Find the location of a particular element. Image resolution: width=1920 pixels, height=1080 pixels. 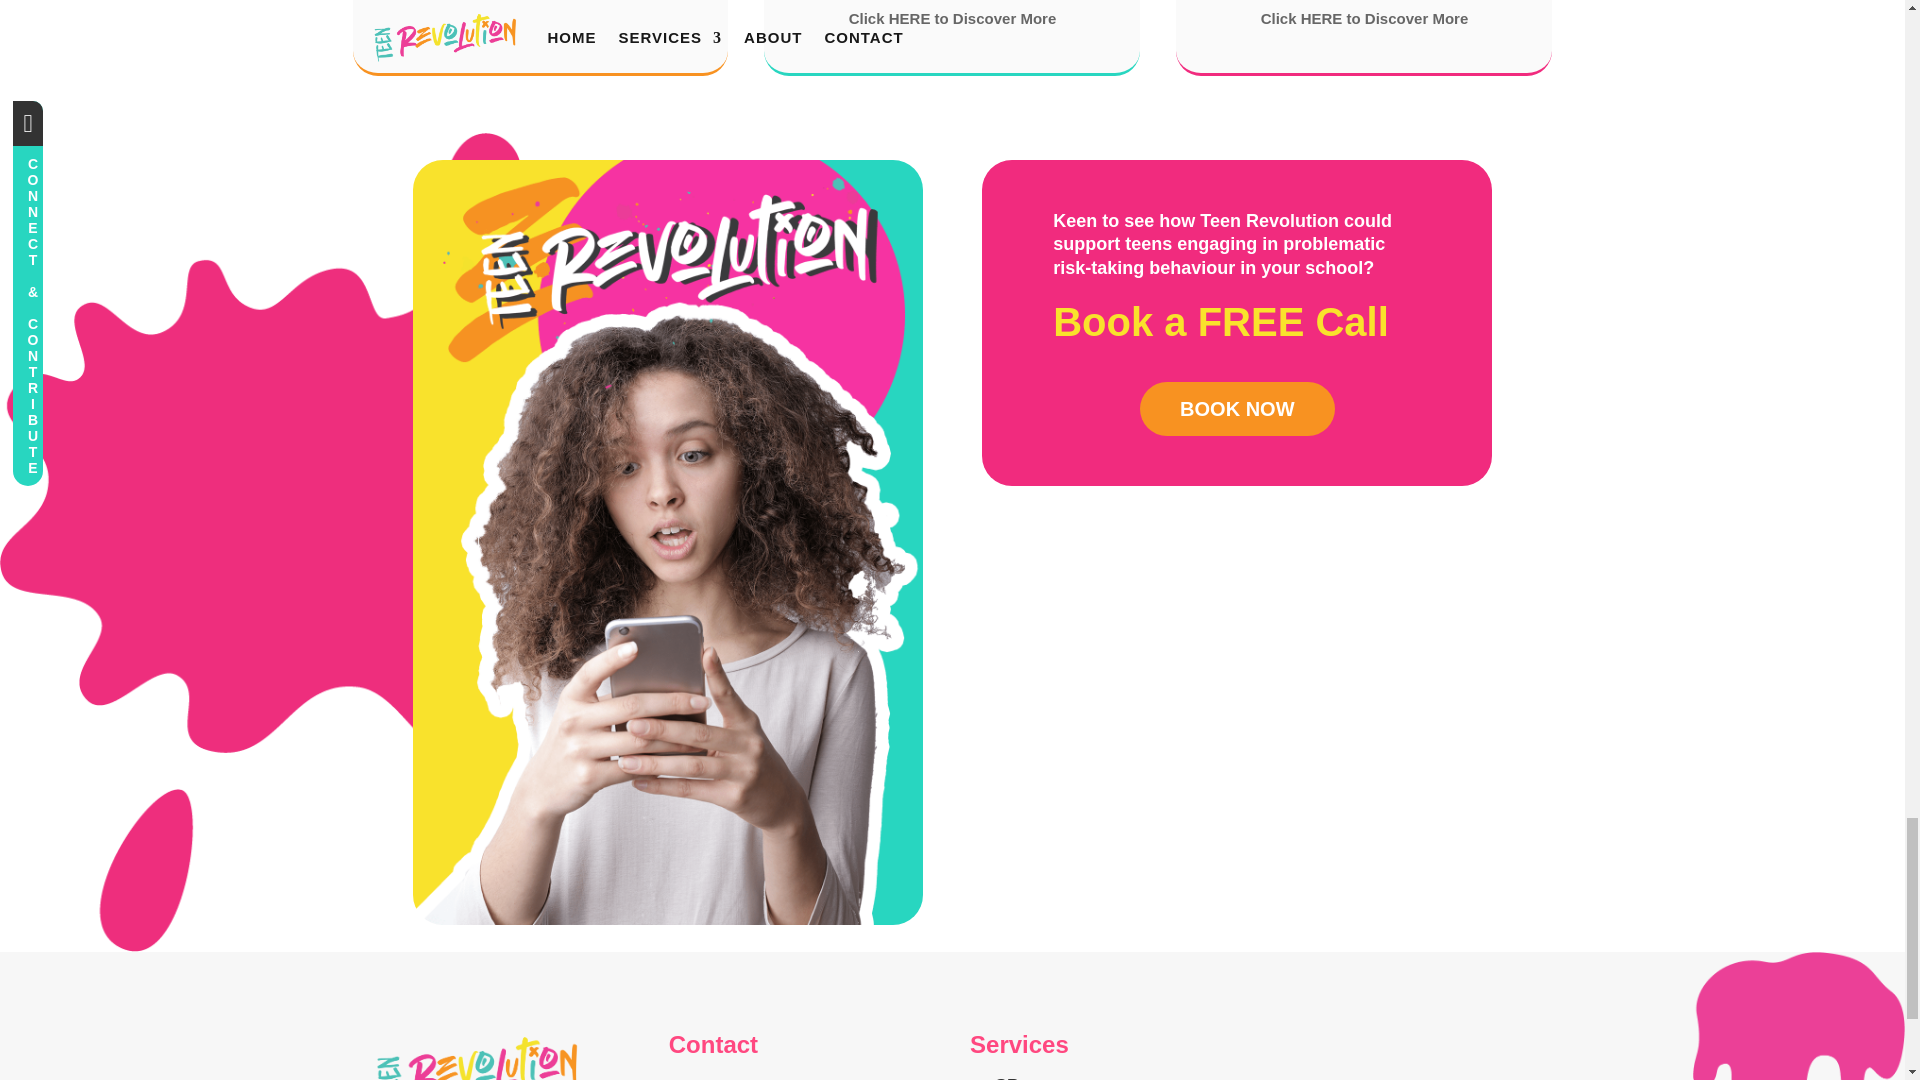

SP is located at coordinates (1006, 1078).